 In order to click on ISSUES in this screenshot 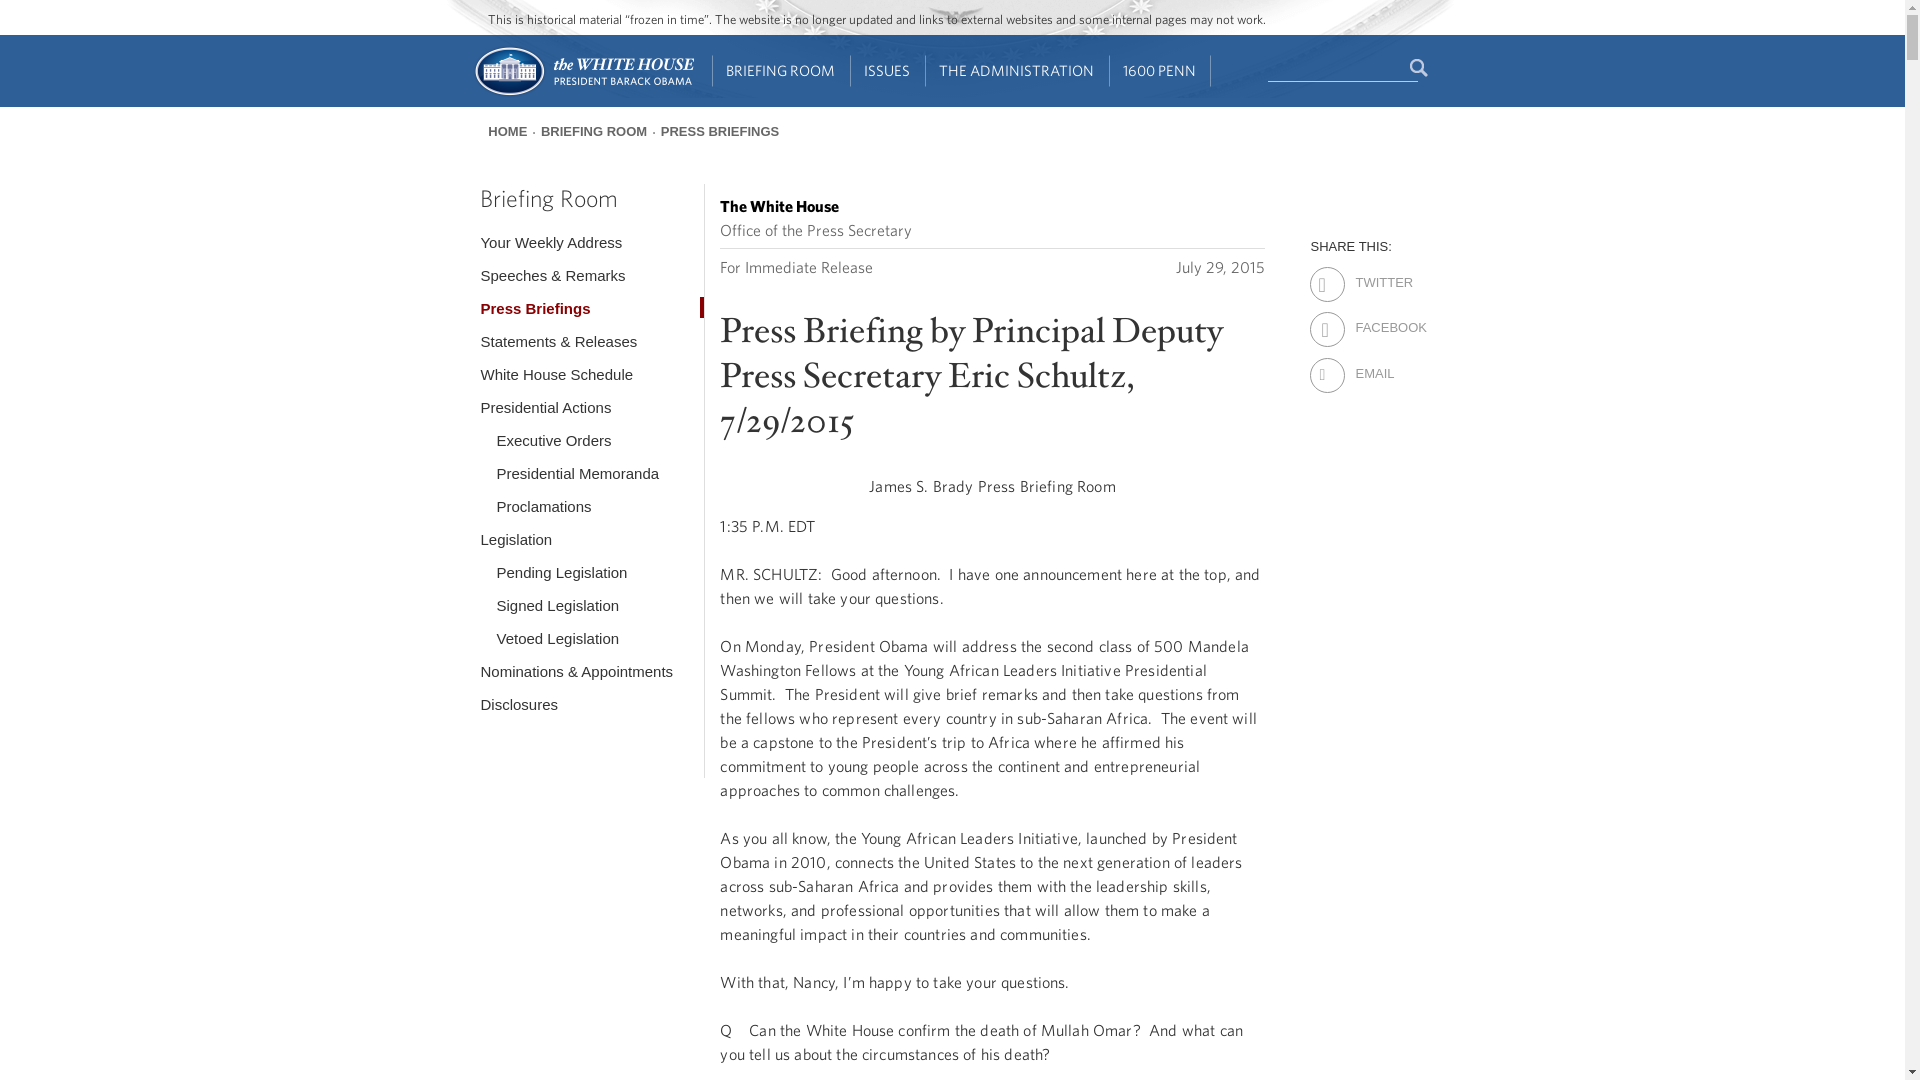, I will do `click(888, 71)`.